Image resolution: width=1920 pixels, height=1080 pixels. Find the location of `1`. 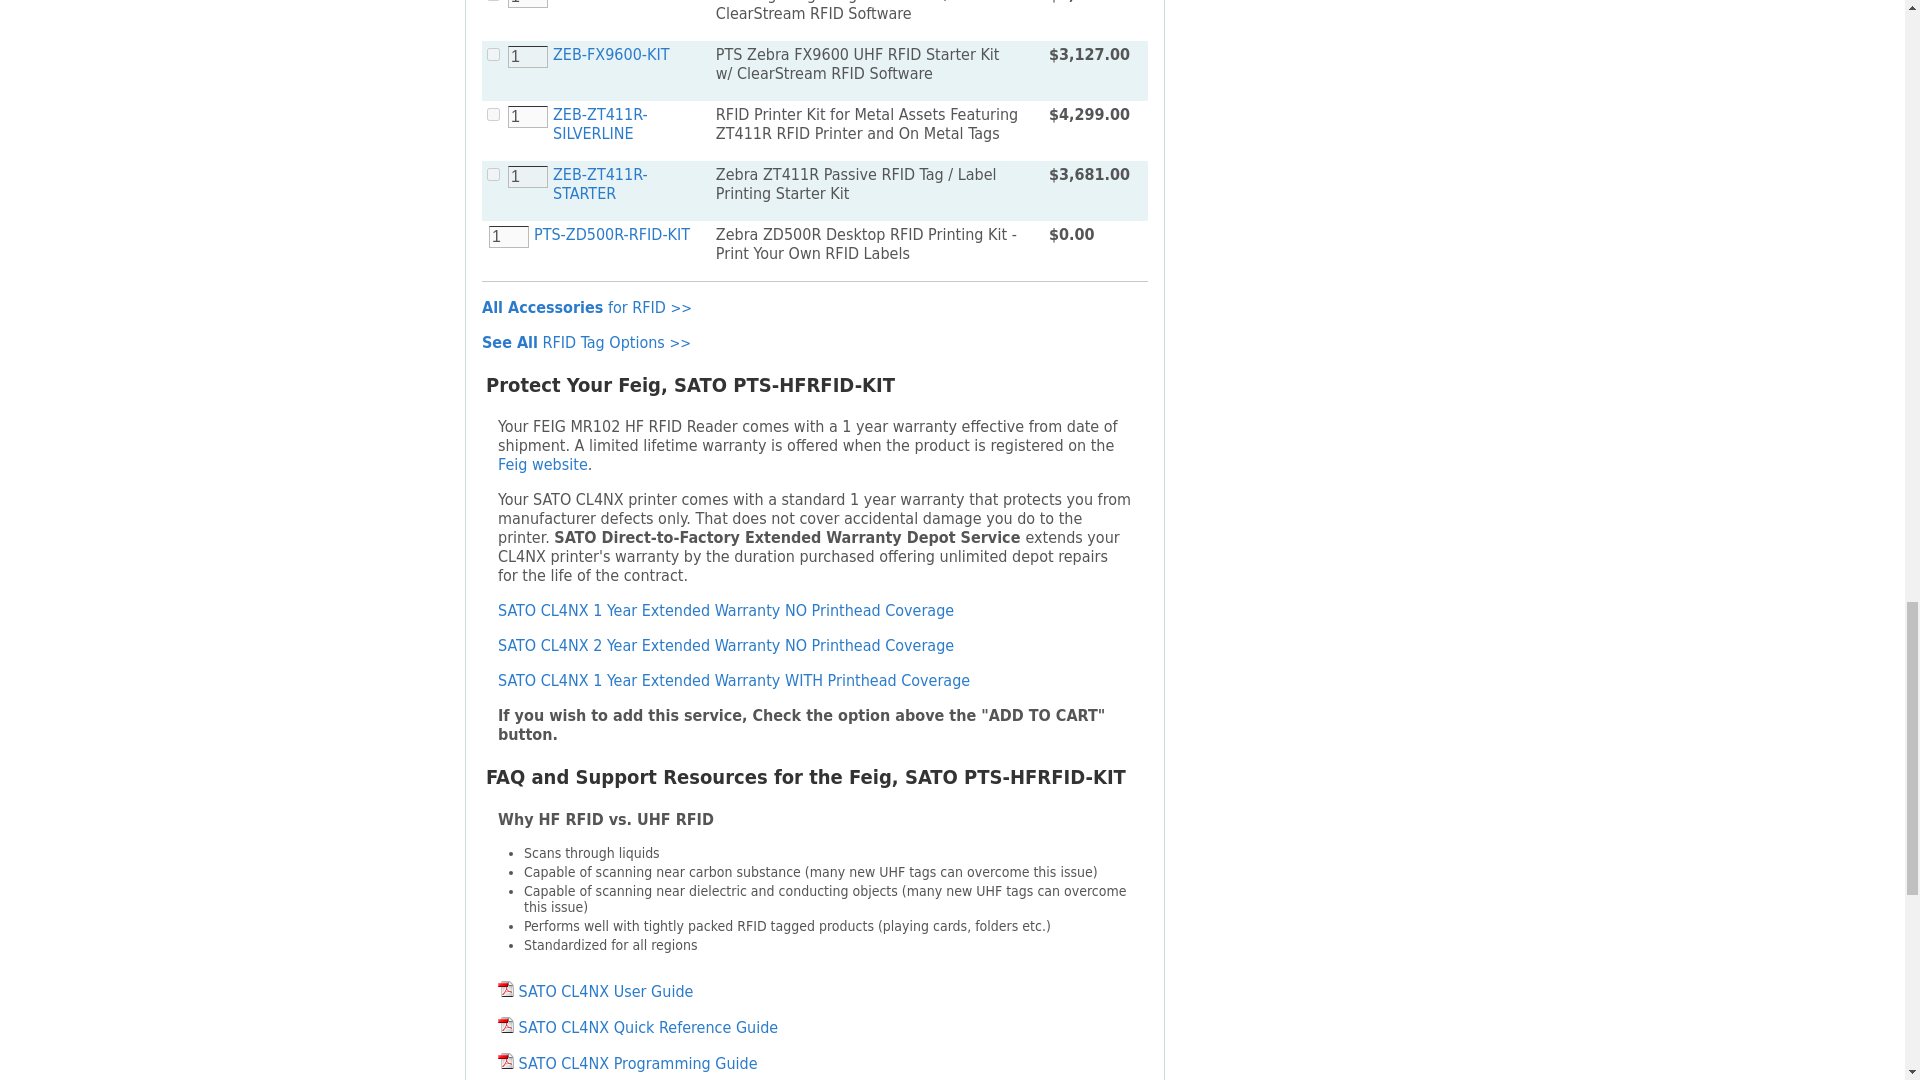

1 is located at coordinates (509, 236).